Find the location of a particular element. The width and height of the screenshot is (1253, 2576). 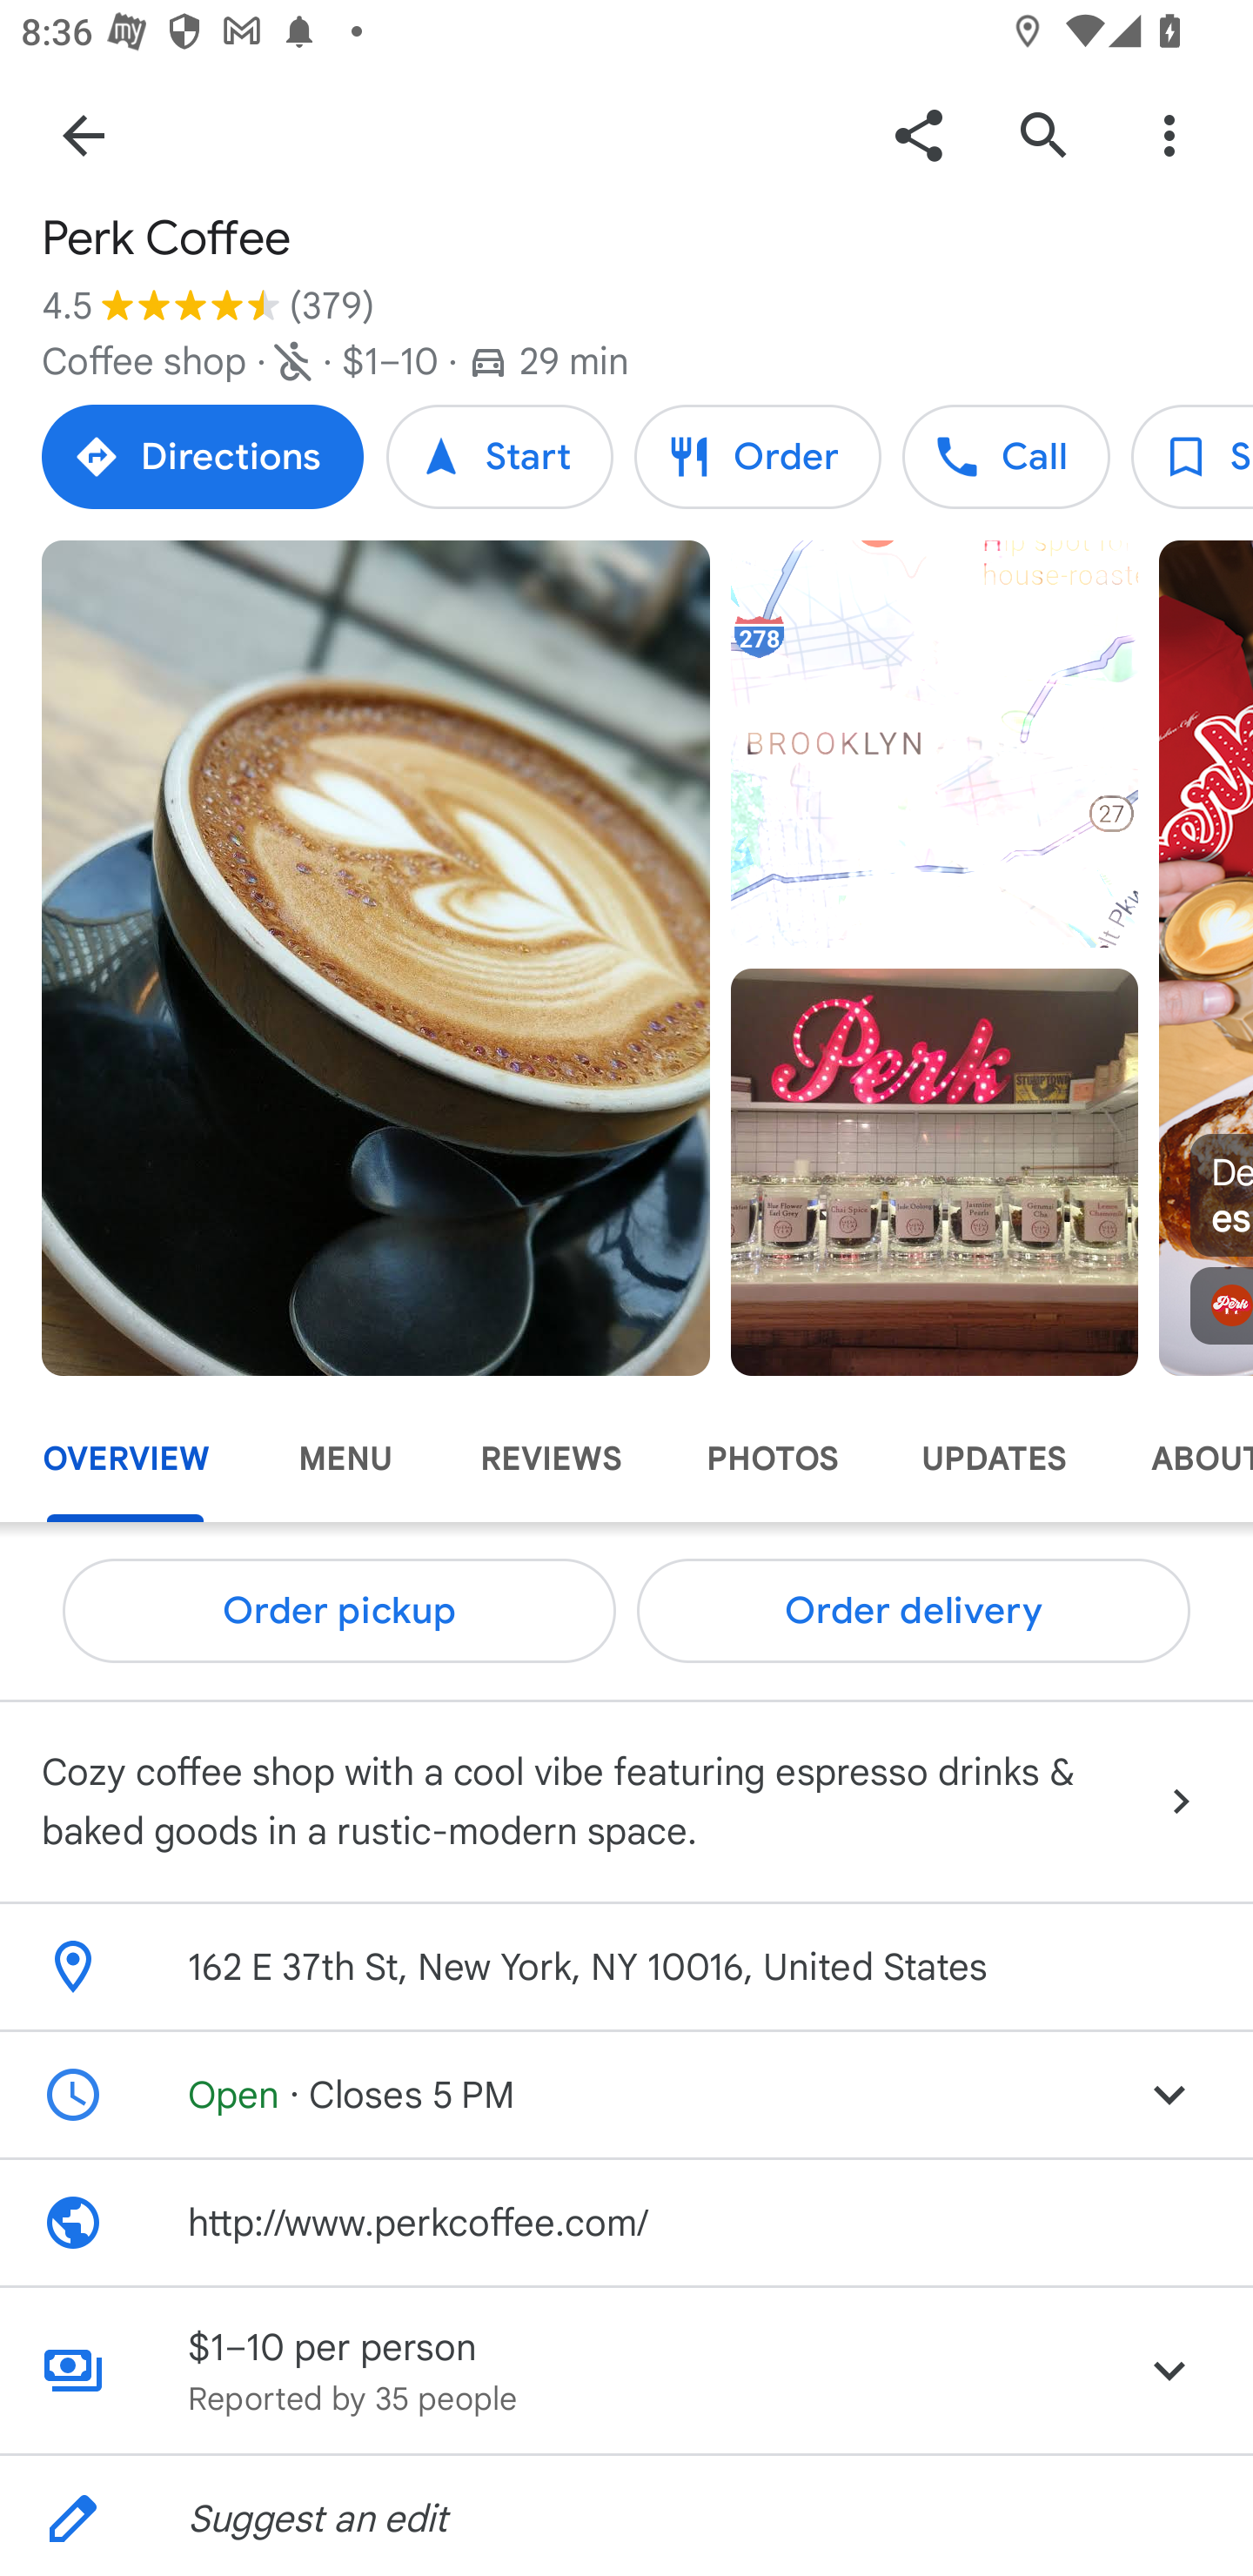

PHOTOS Photos is located at coordinates (771, 1459).